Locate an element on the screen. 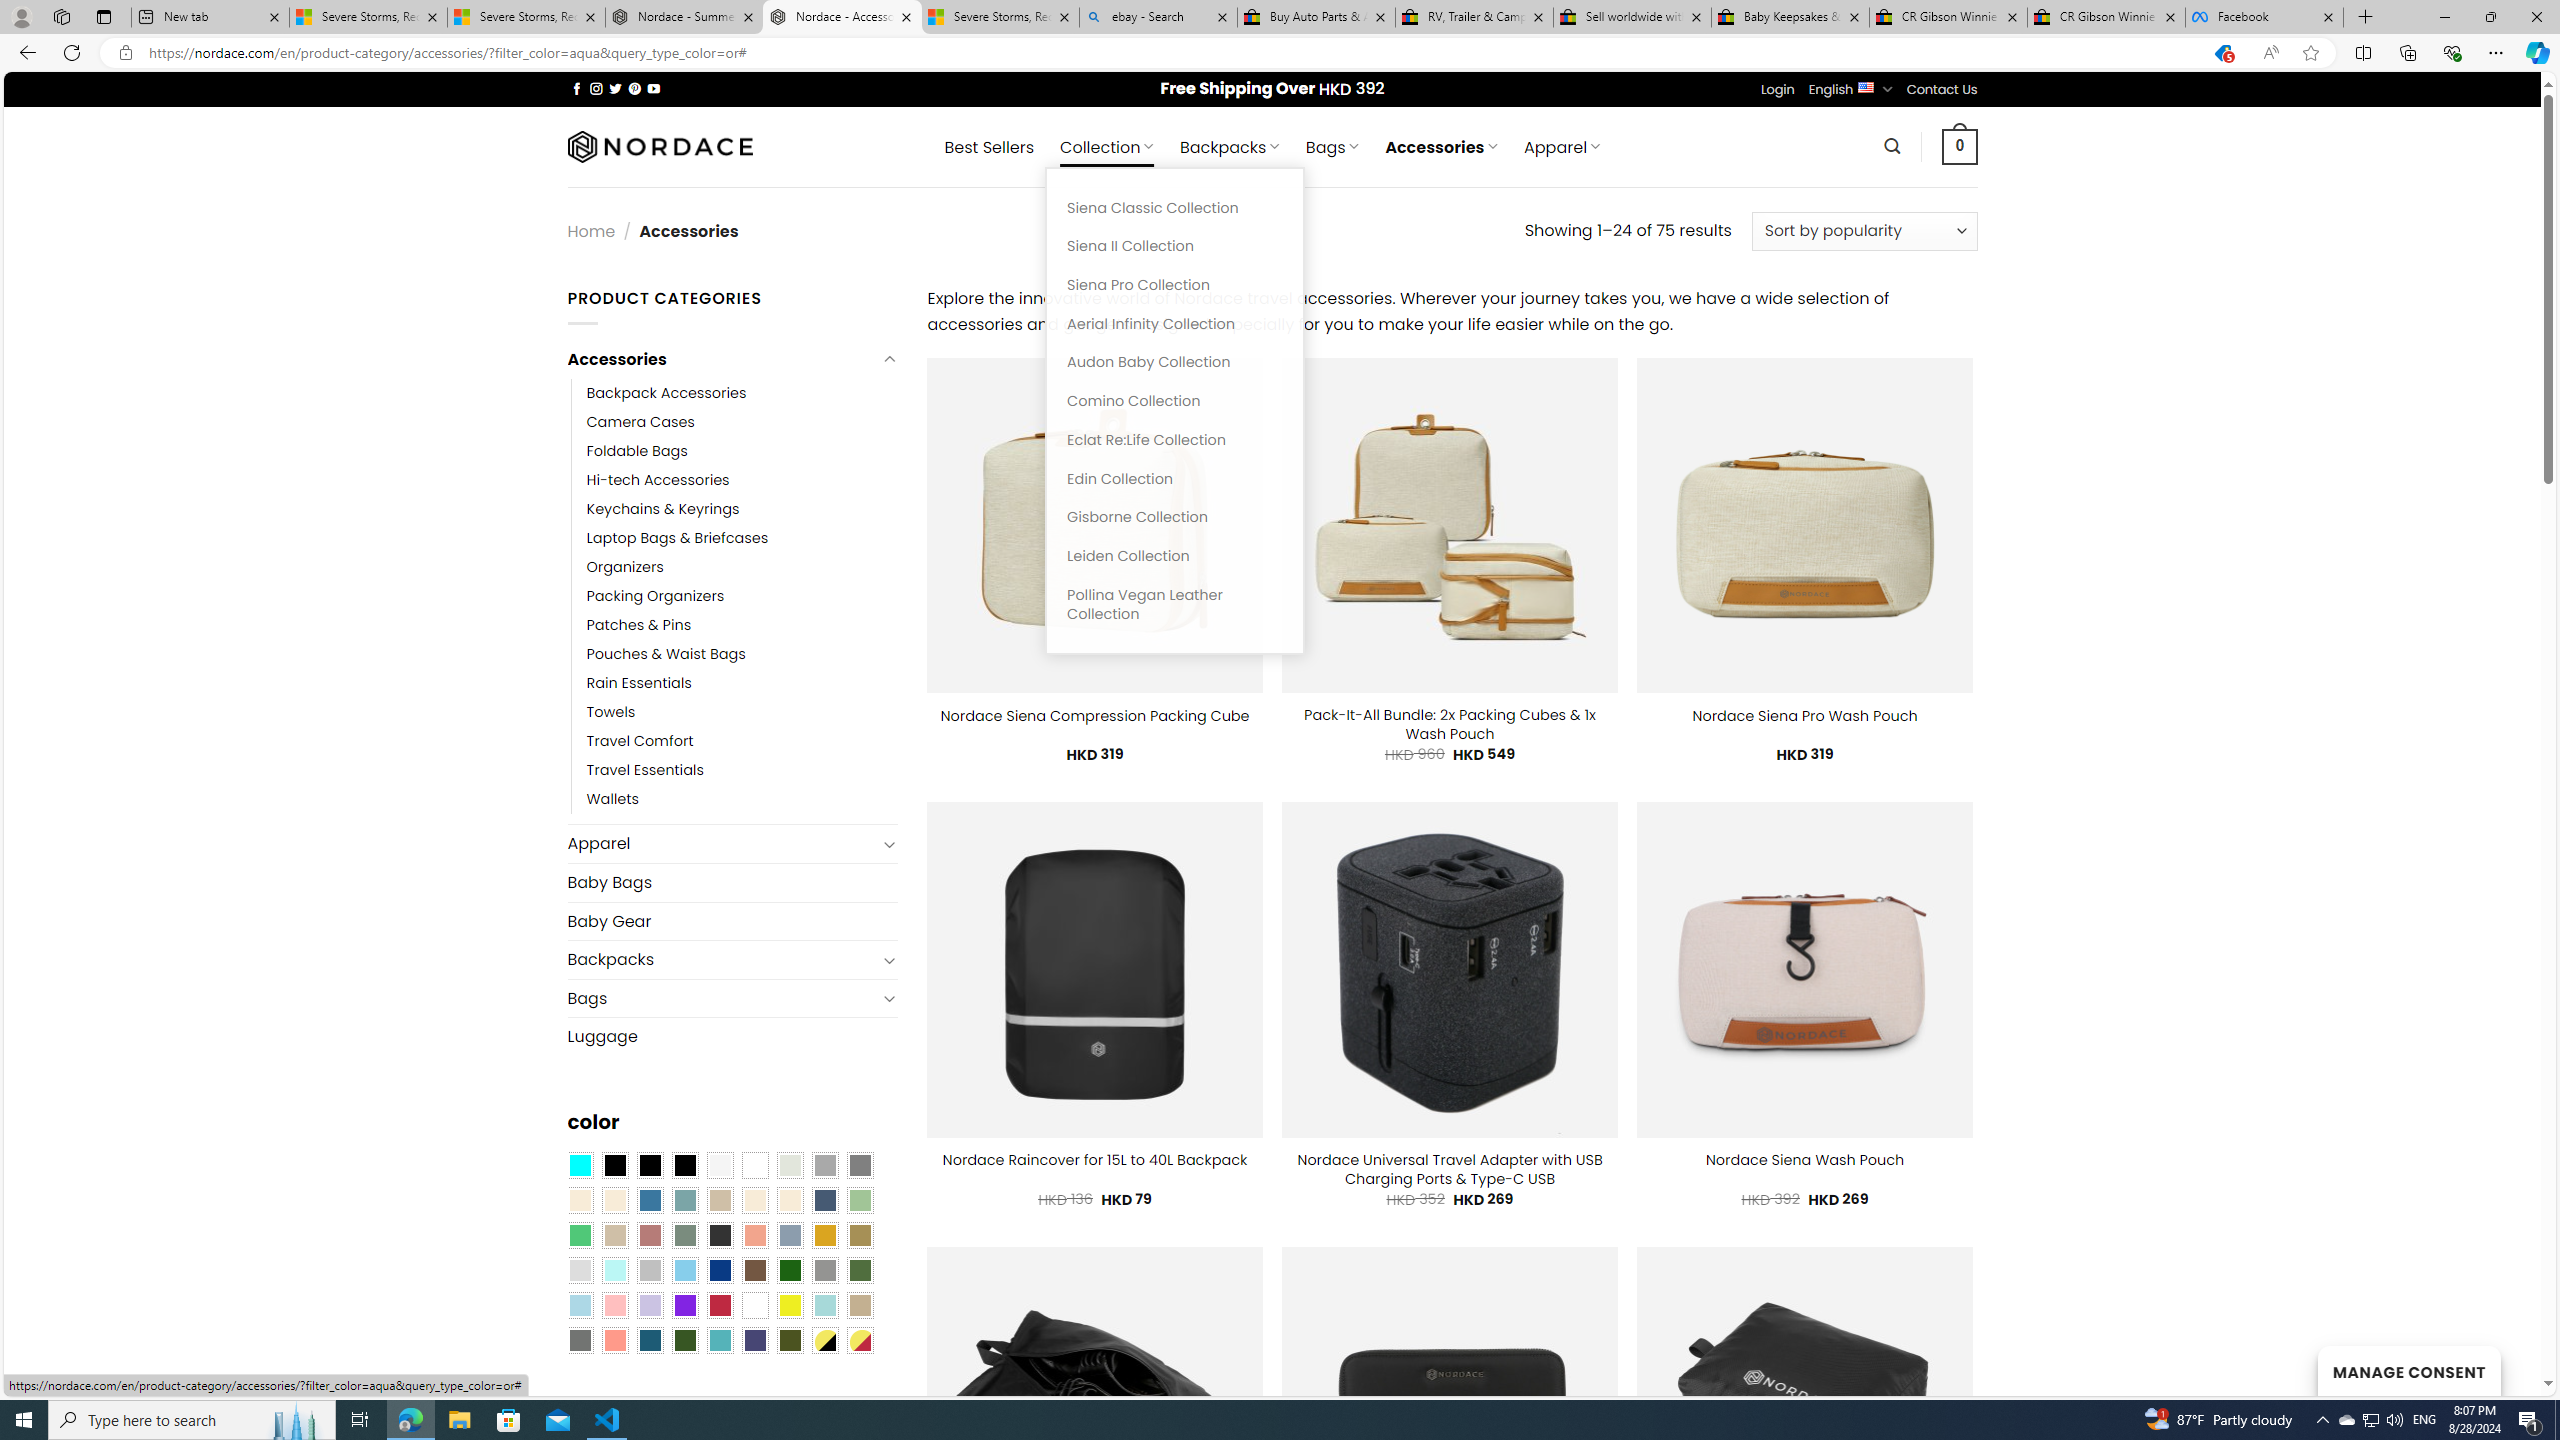 This screenshot has width=2560, height=1440. Caramel is located at coordinates (755, 1199).